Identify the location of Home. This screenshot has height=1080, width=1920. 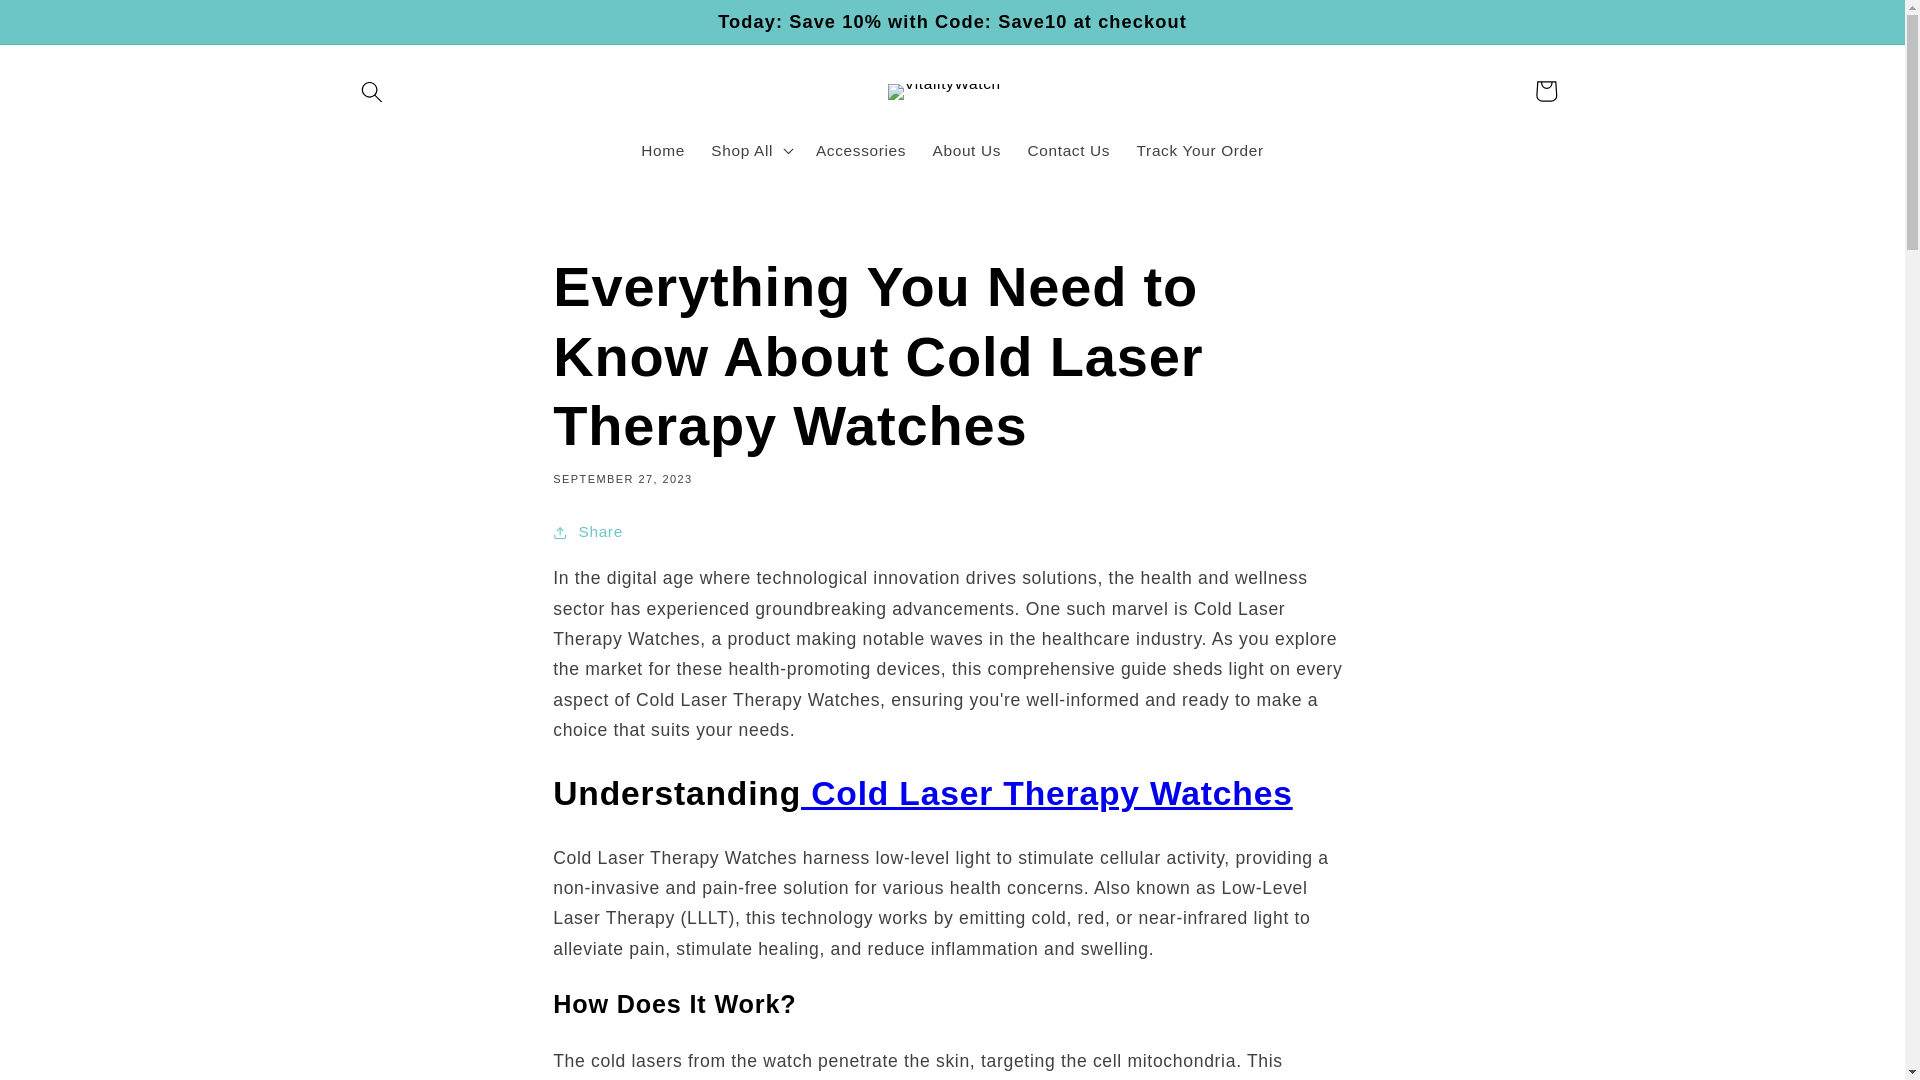
(662, 150).